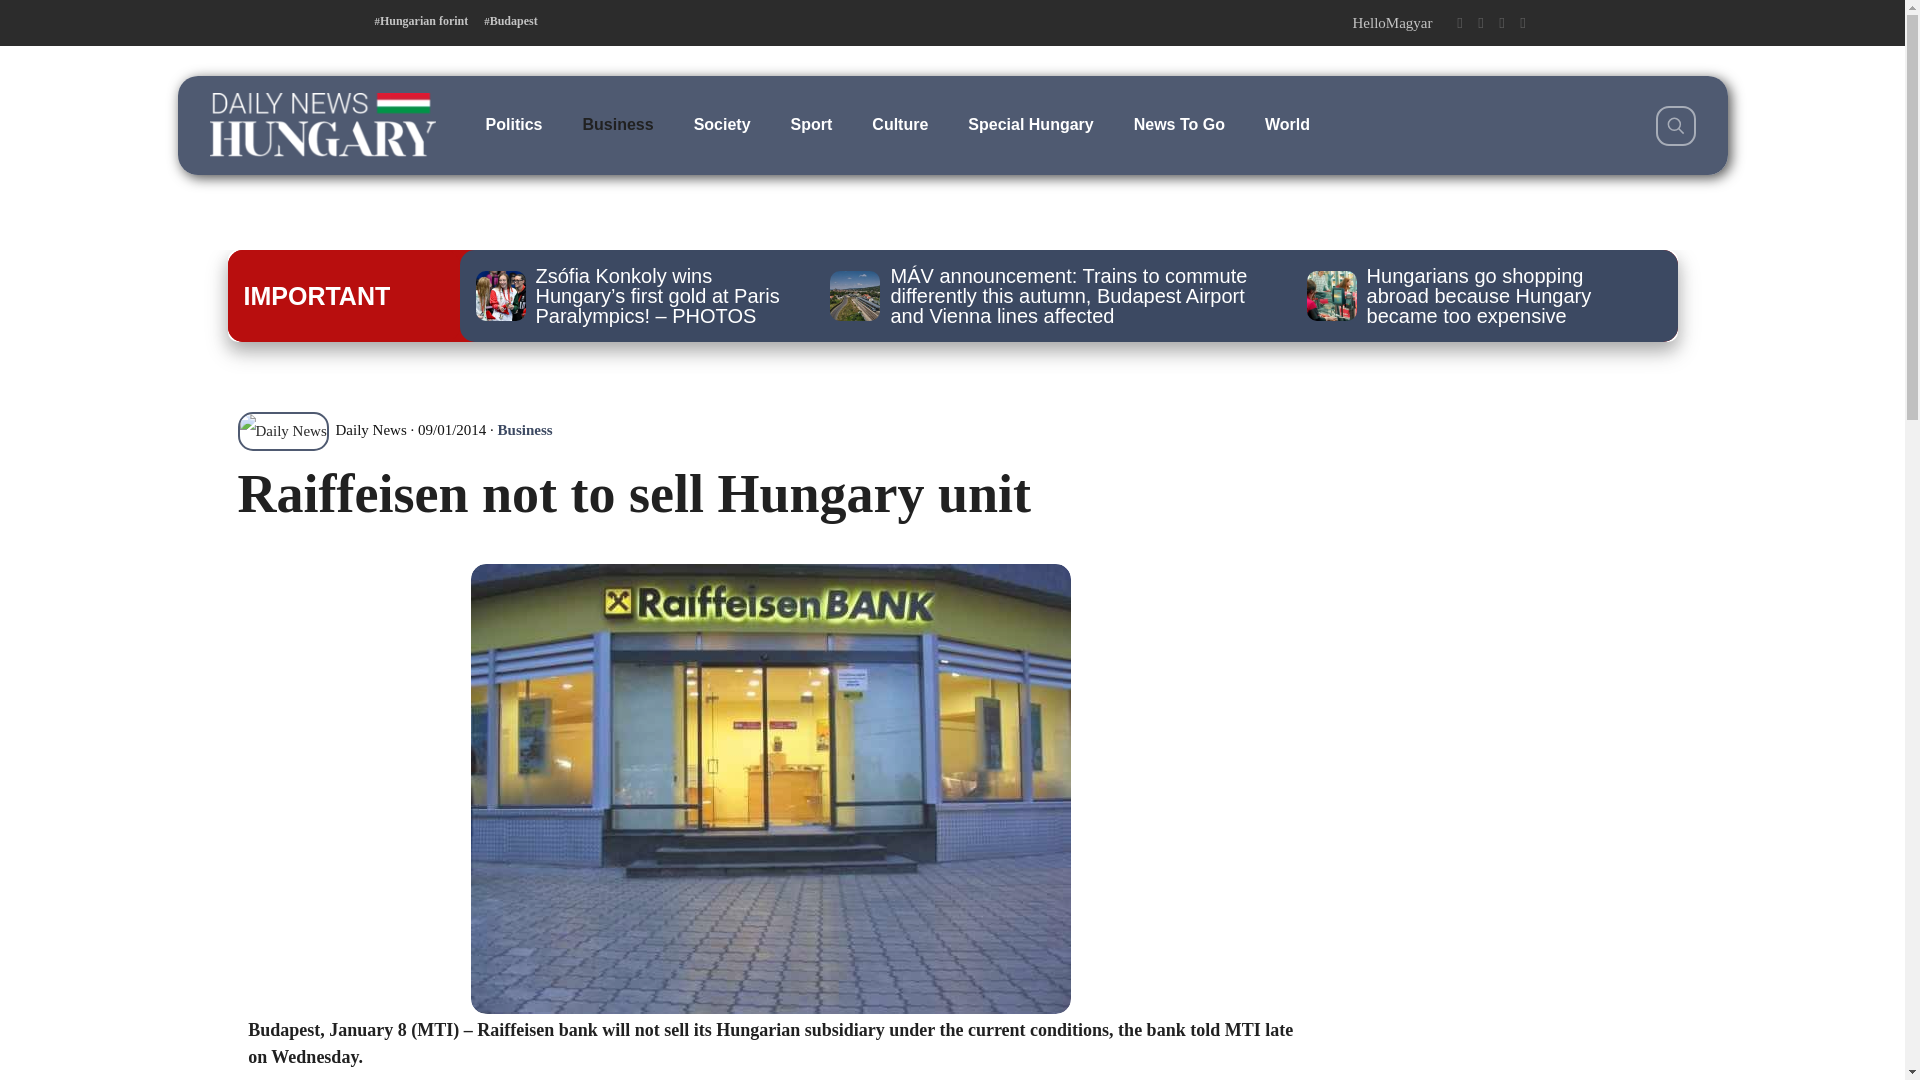  What do you see at coordinates (524, 430) in the screenshot?
I see `Business` at bounding box center [524, 430].